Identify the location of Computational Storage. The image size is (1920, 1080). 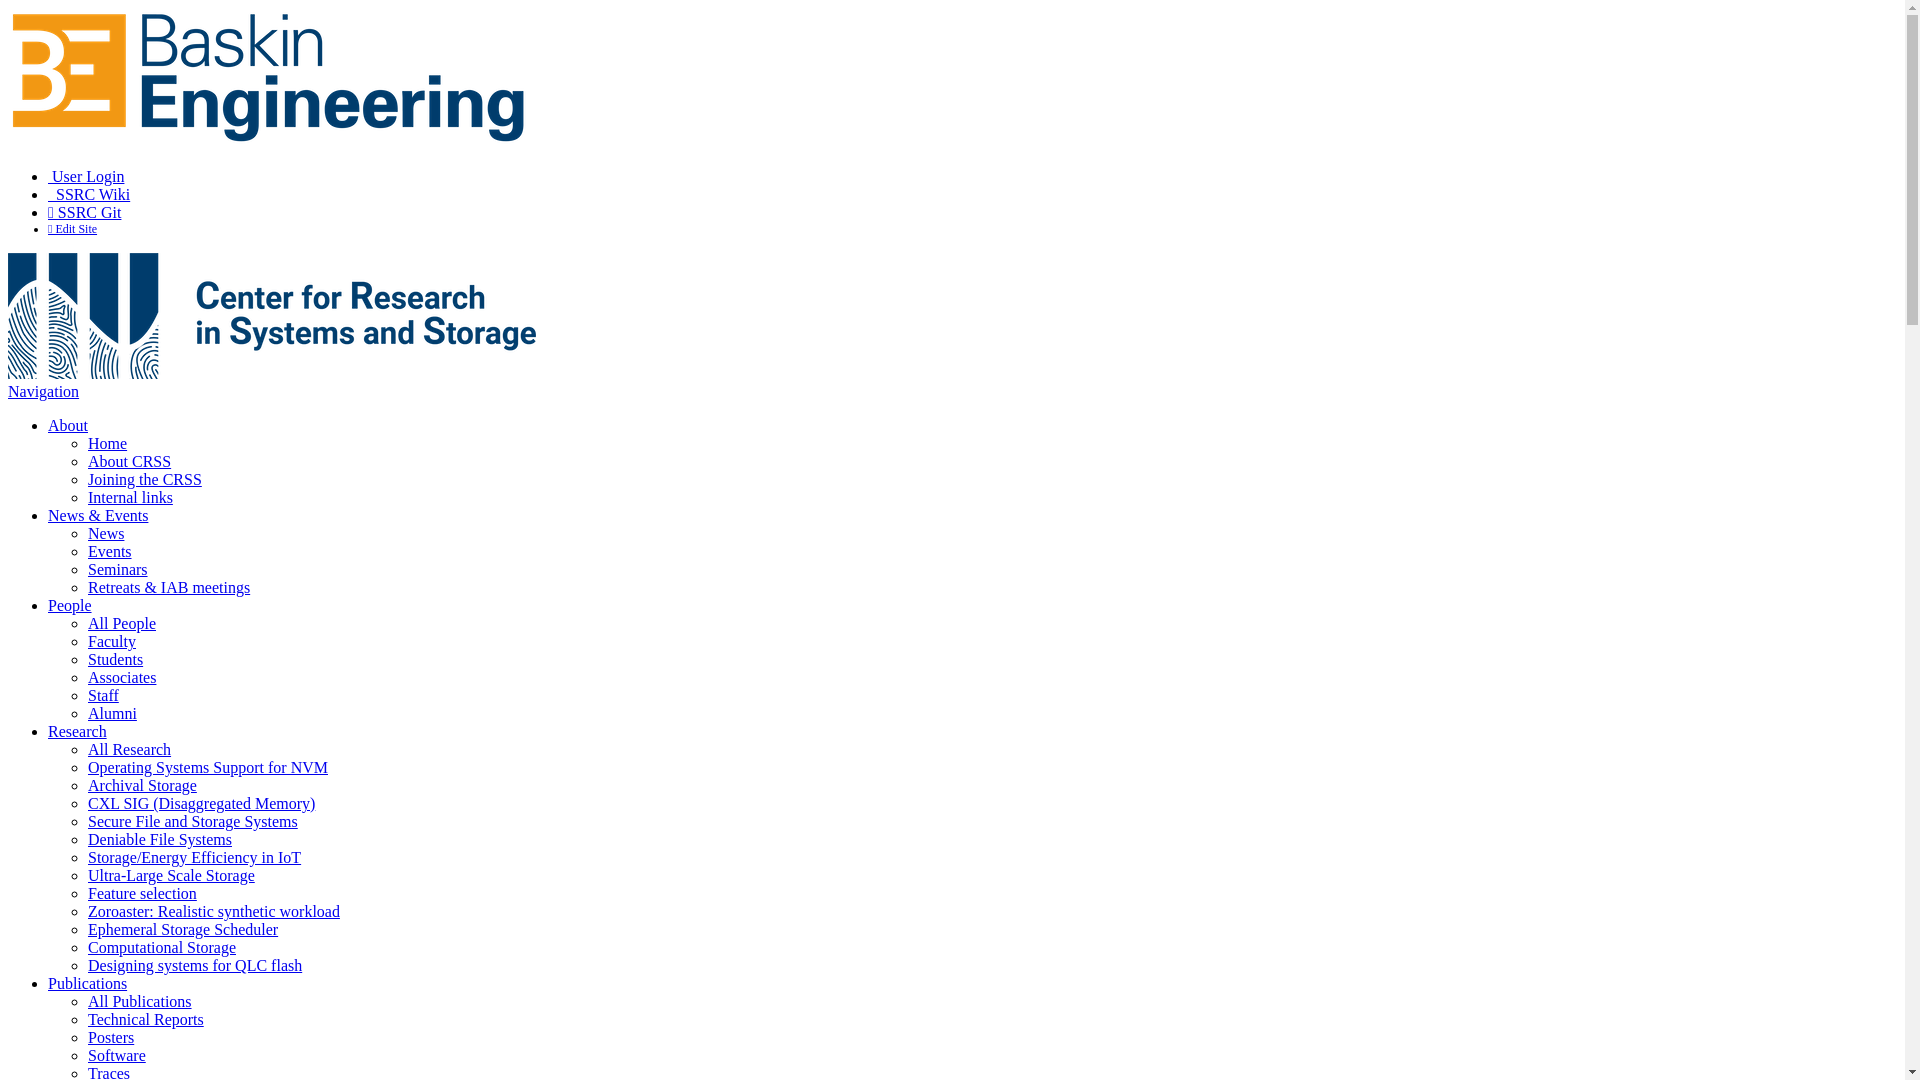
(162, 948).